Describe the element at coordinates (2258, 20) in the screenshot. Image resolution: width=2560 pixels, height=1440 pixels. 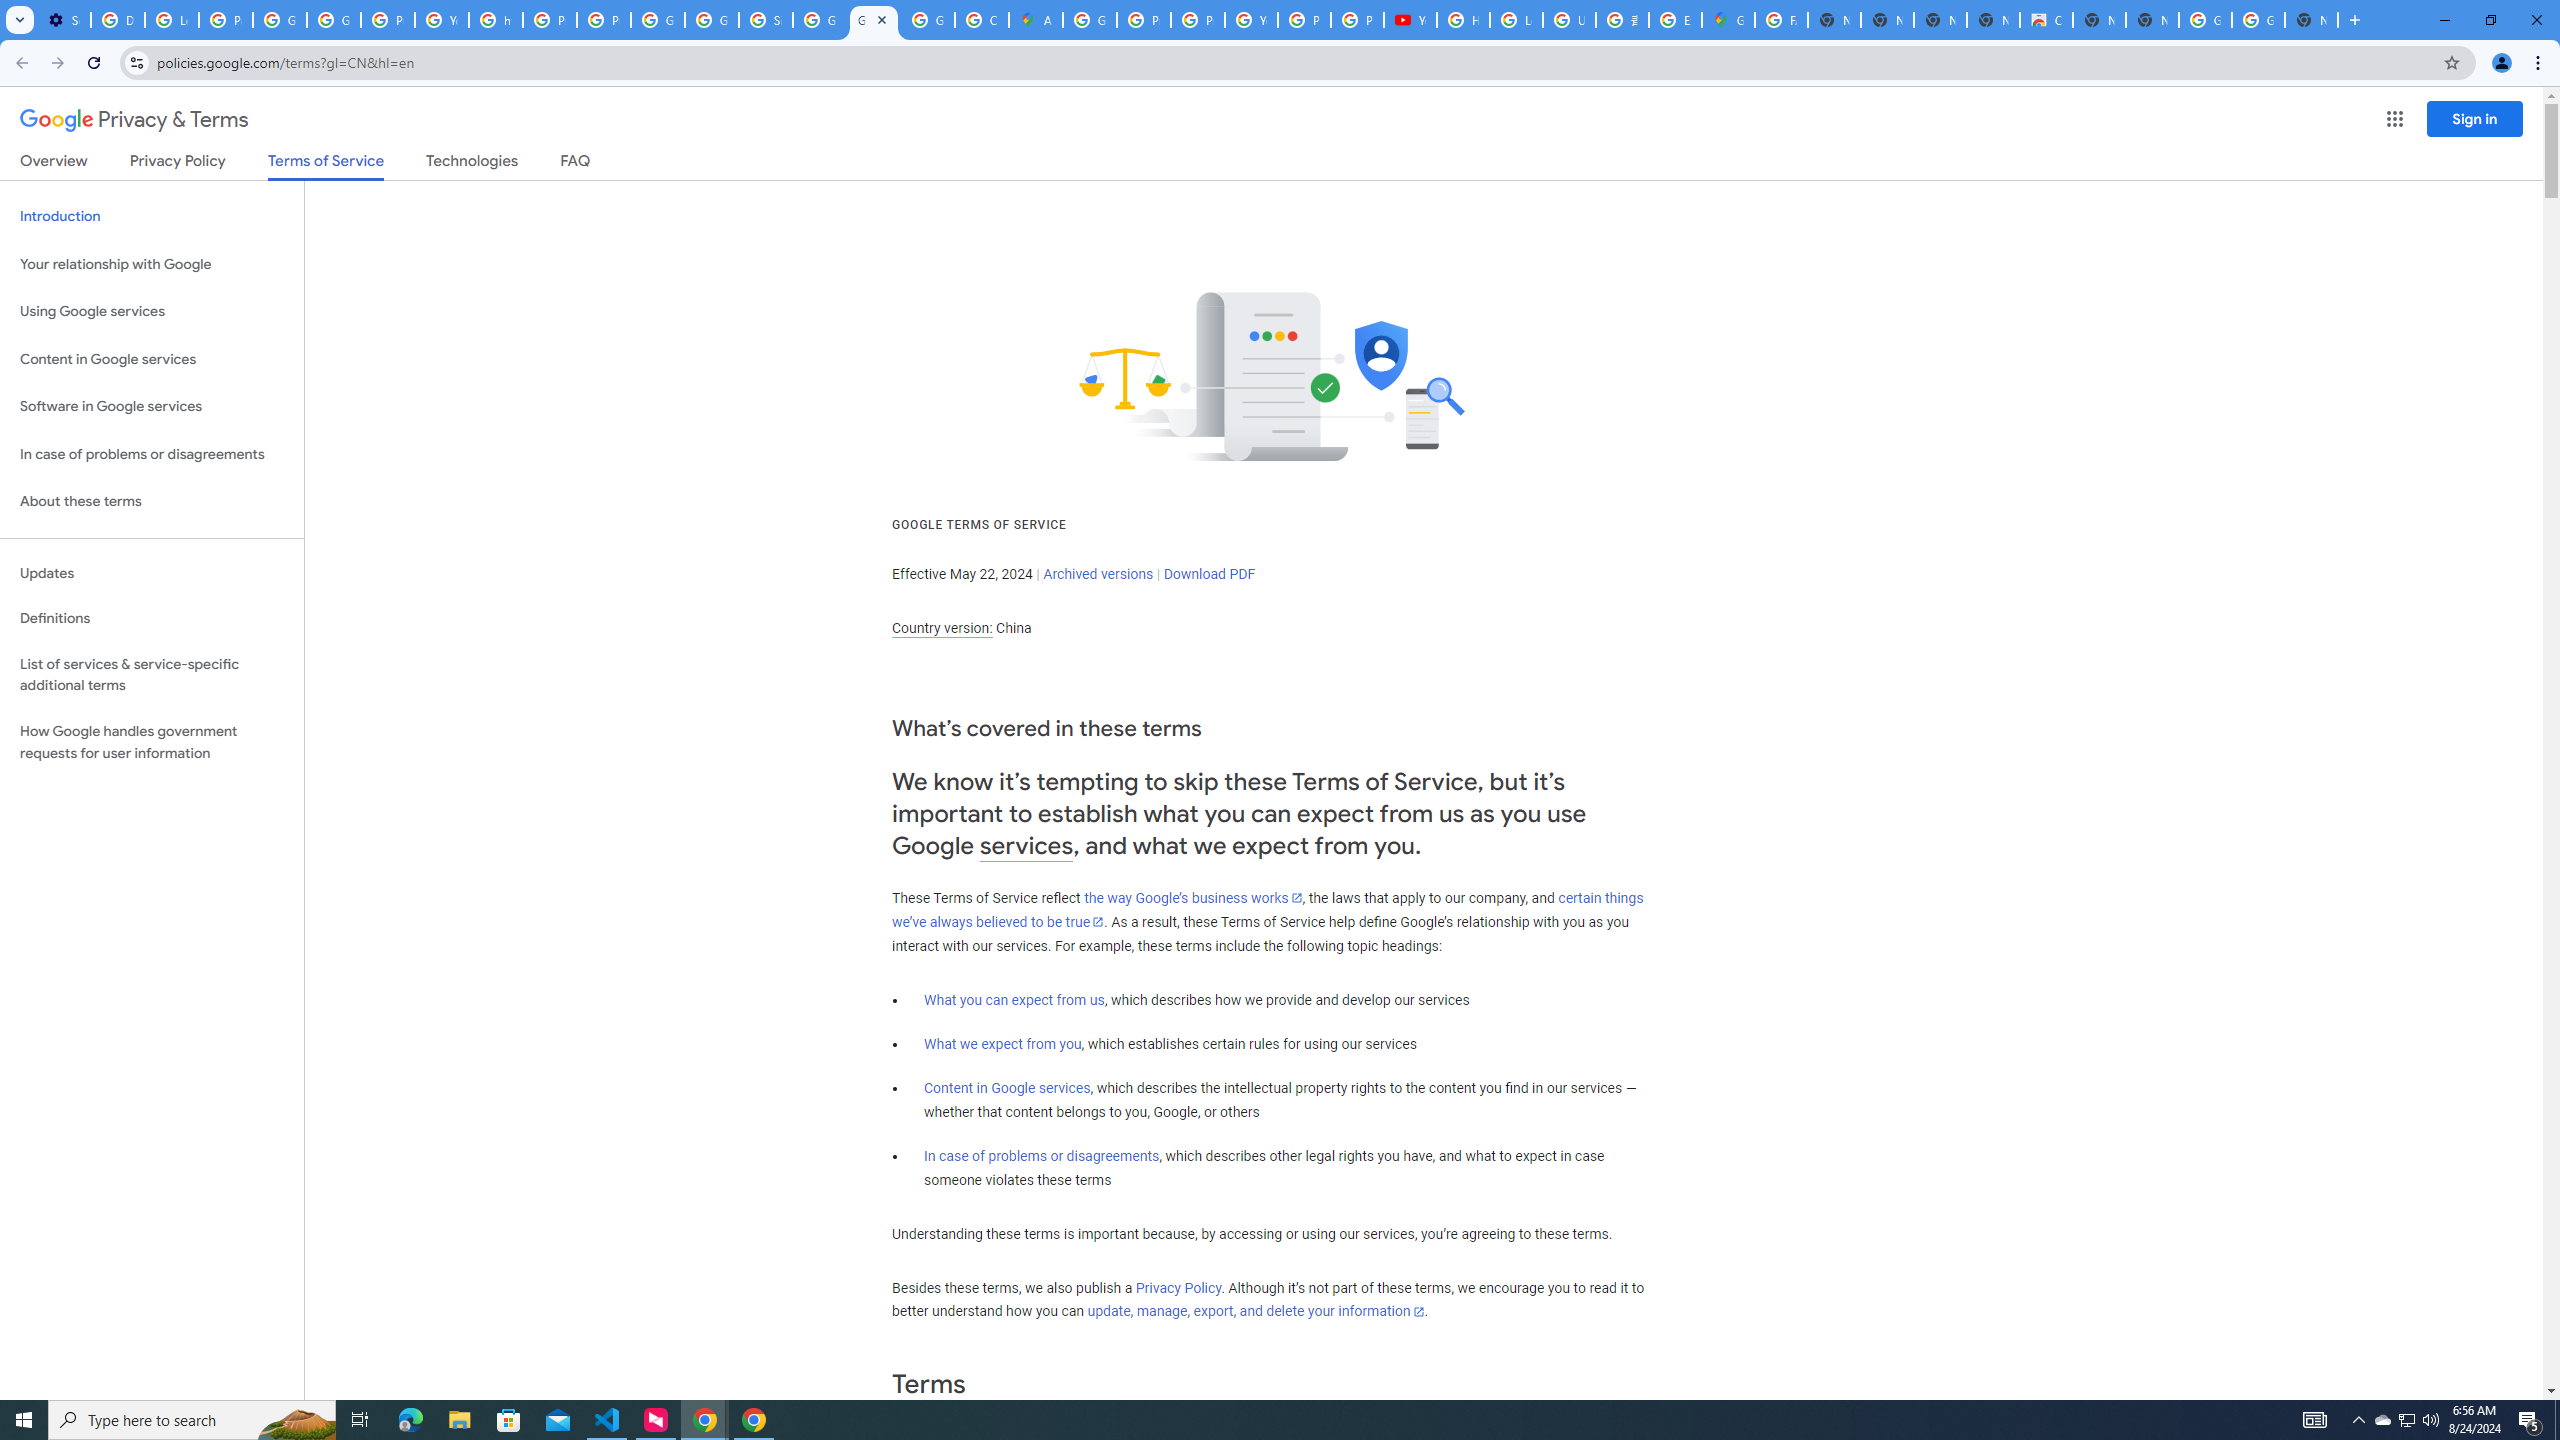
I see `Google Images` at that location.